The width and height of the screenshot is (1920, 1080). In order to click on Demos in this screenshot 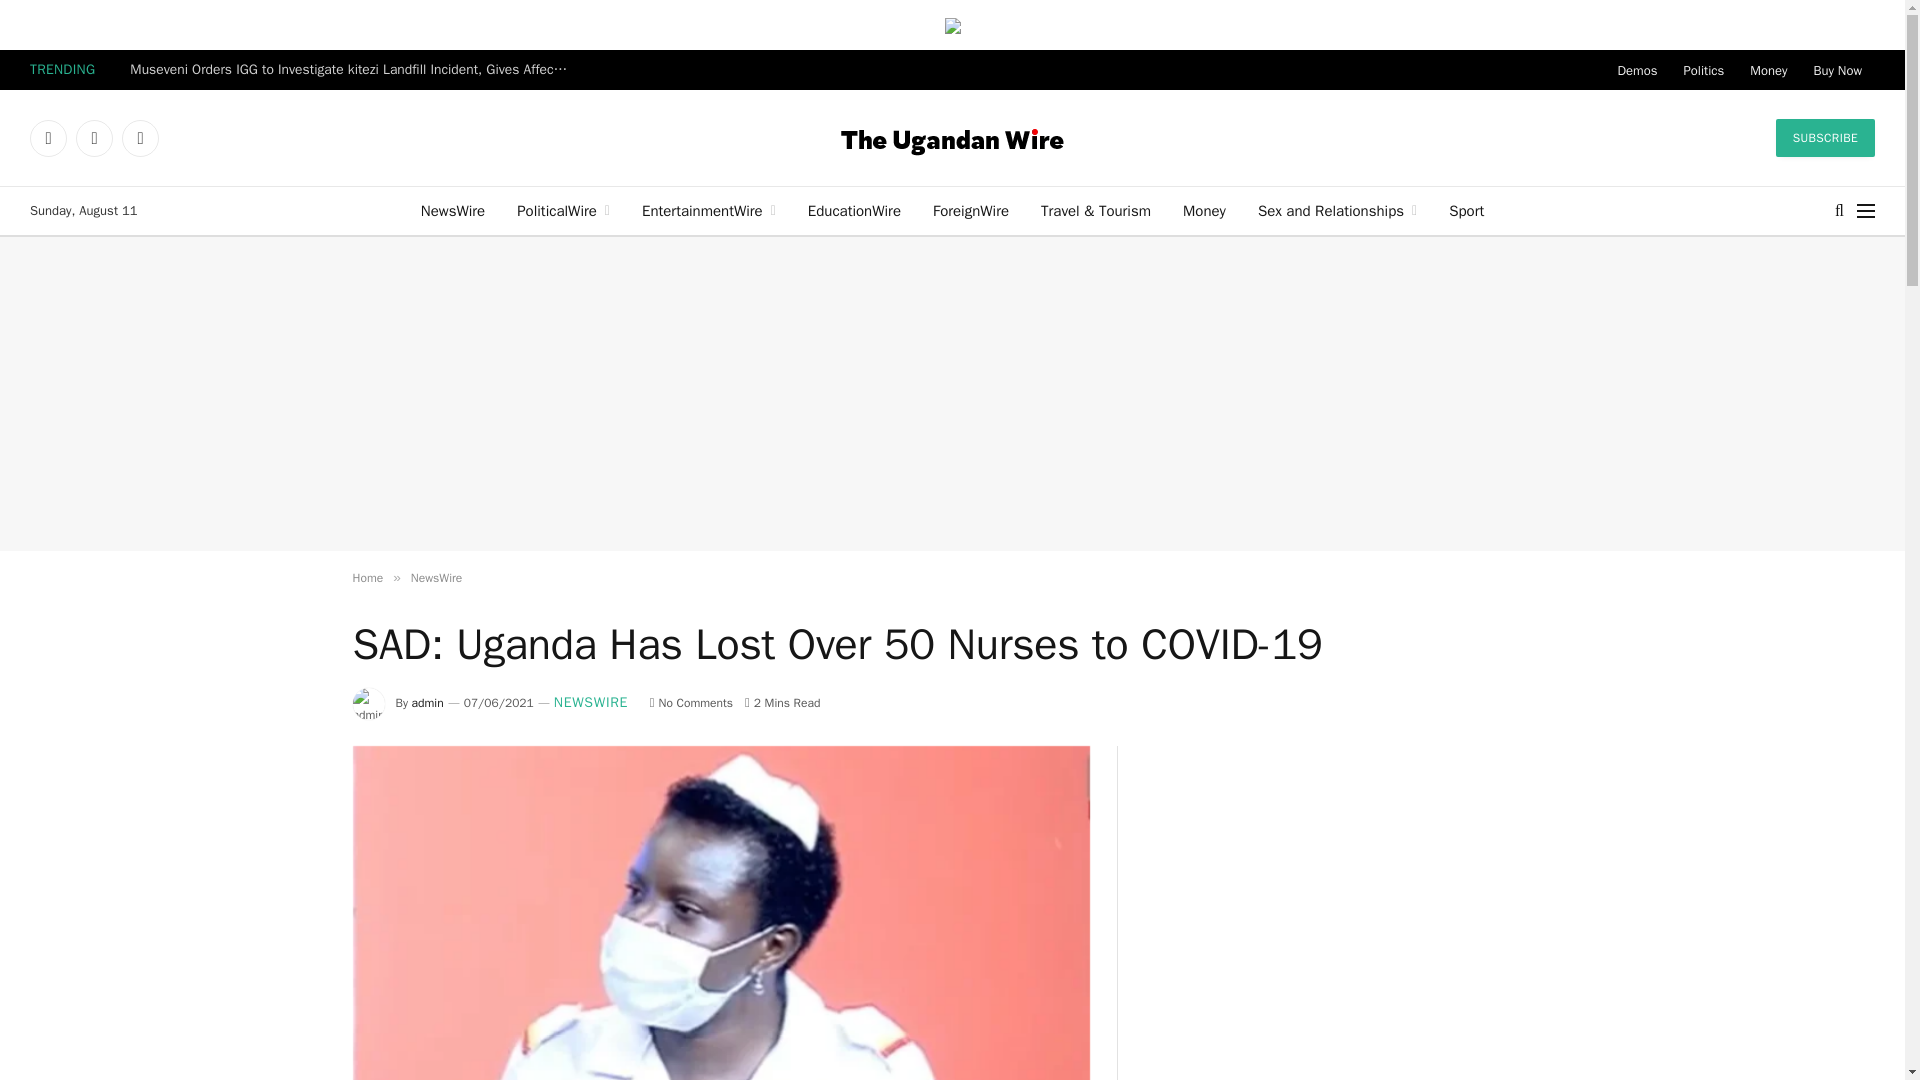, I will do `click(1638, 69)`.